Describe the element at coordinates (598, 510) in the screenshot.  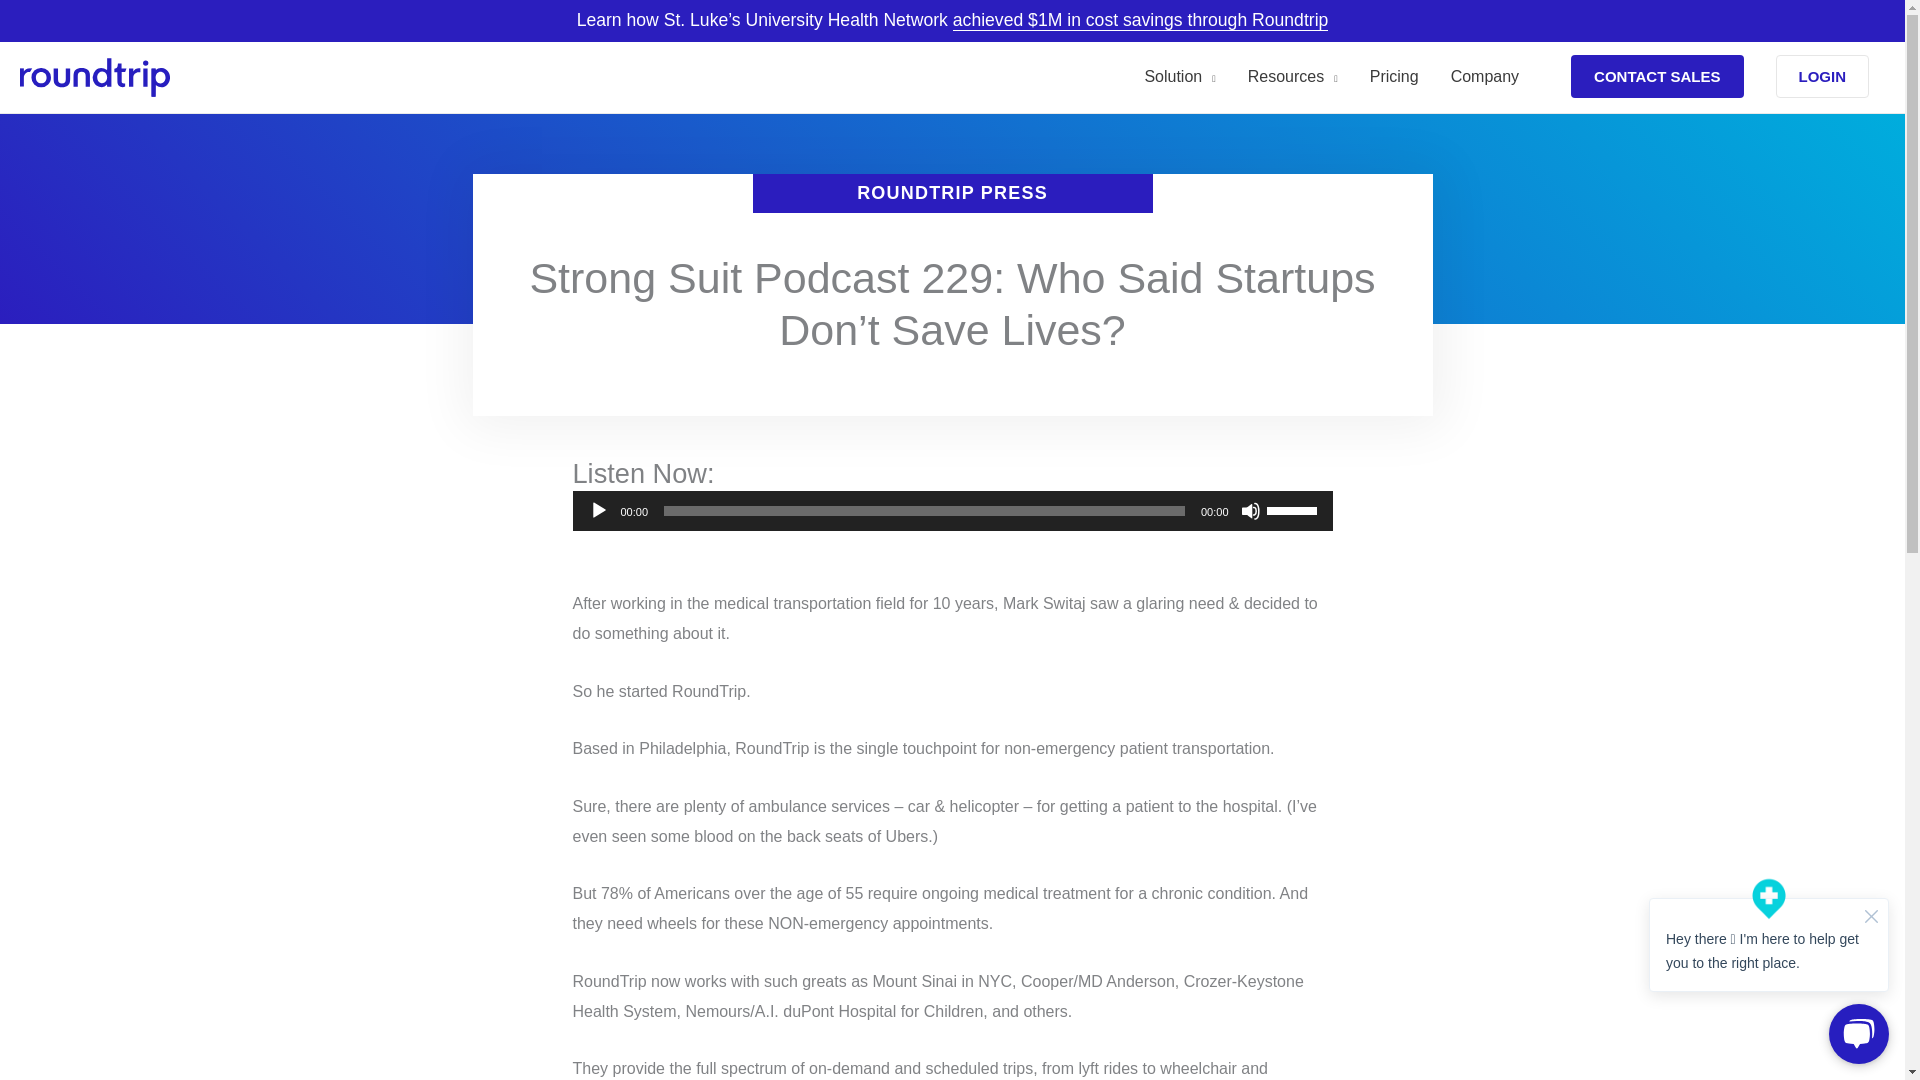
I see `Play` at that location.